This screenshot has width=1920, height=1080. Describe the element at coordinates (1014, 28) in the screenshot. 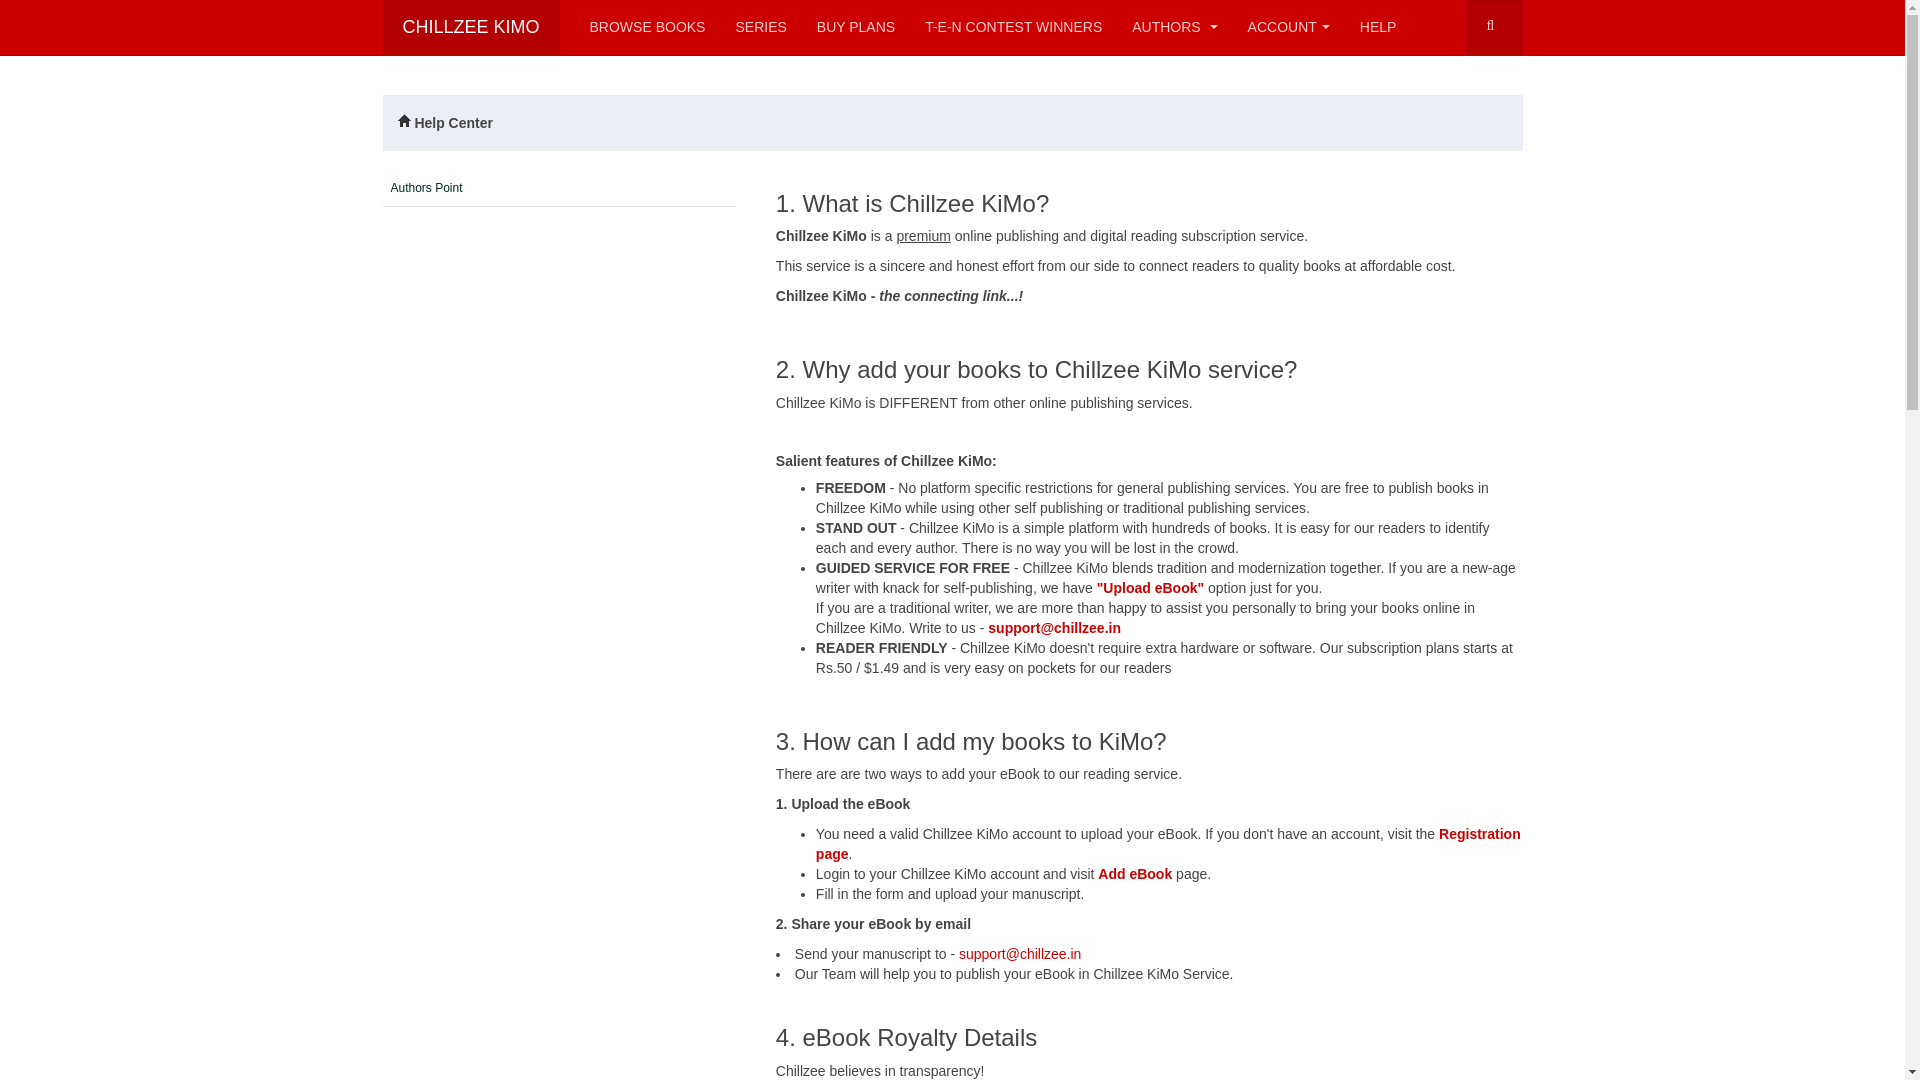

I see `T-E-N CONTEST WINNERS` at that location.